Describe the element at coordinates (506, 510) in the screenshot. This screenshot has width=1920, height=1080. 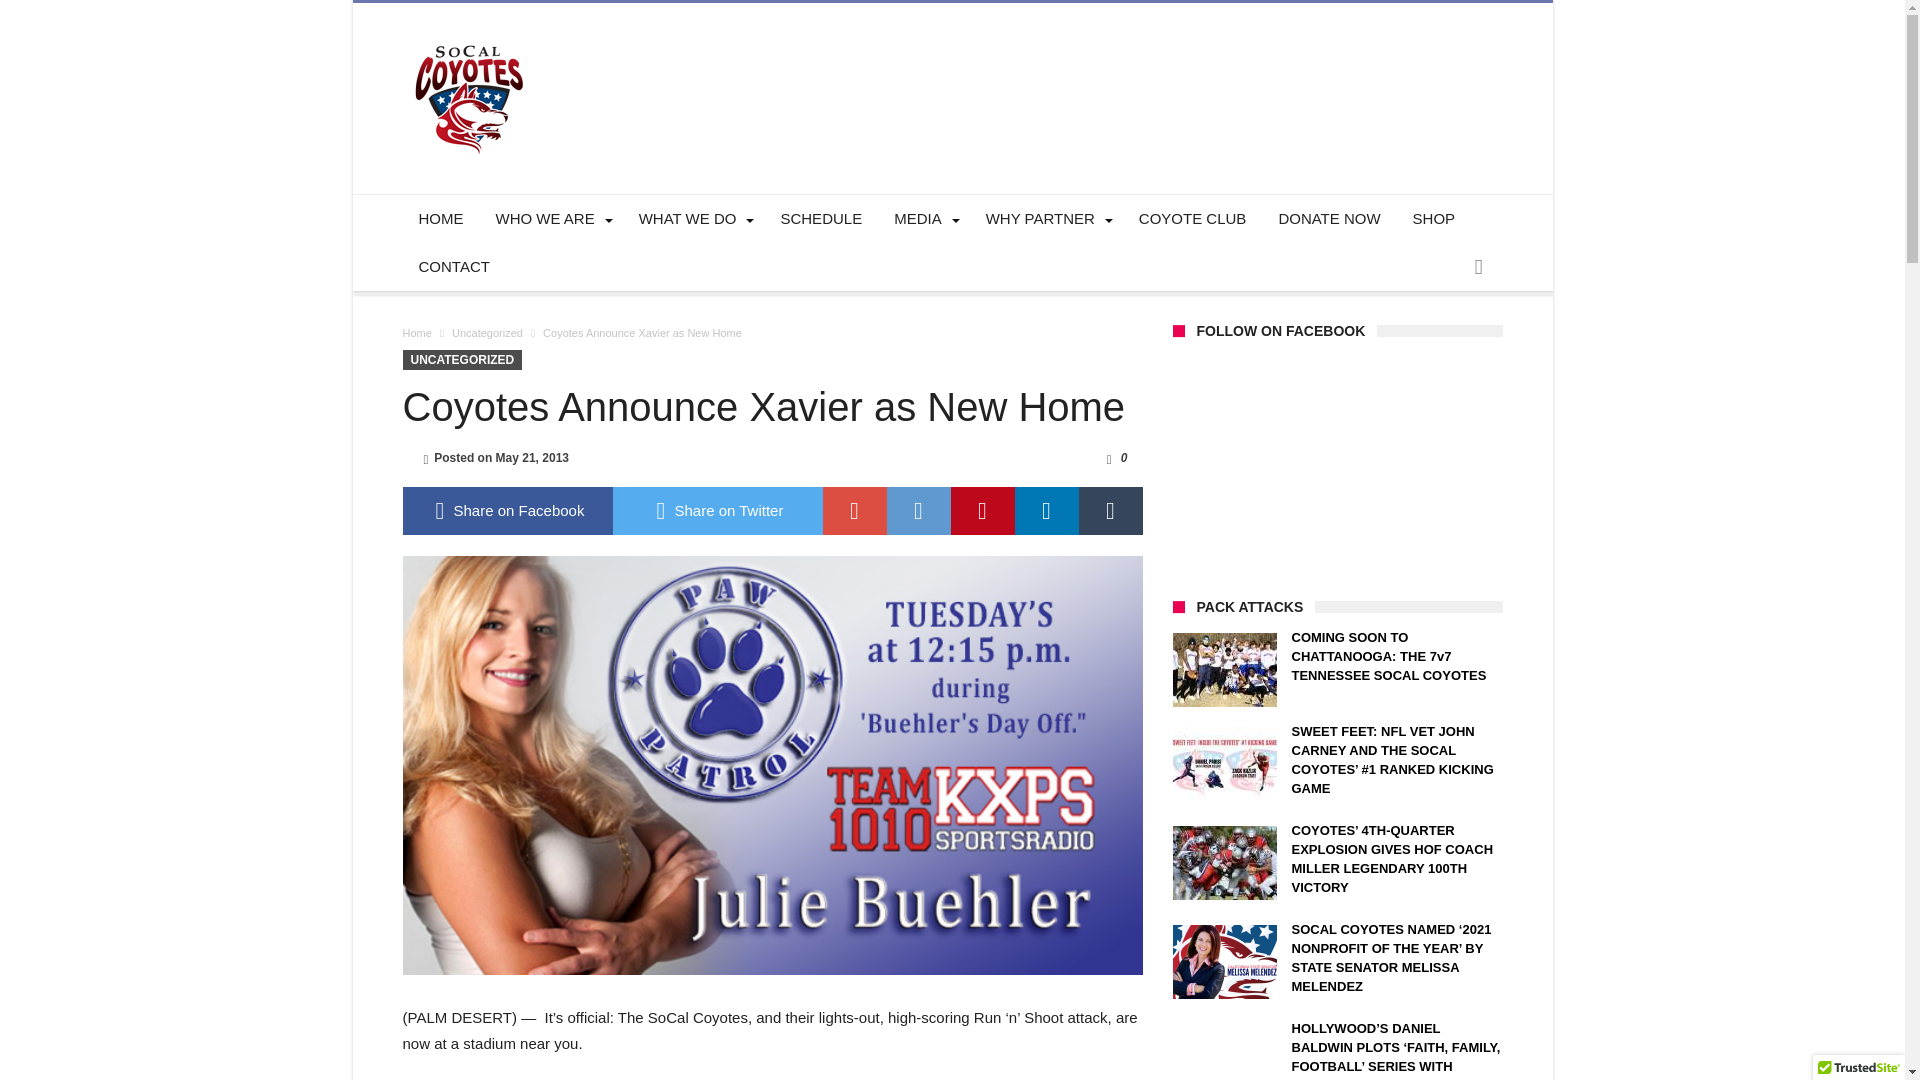
I see `facebook` at that location.